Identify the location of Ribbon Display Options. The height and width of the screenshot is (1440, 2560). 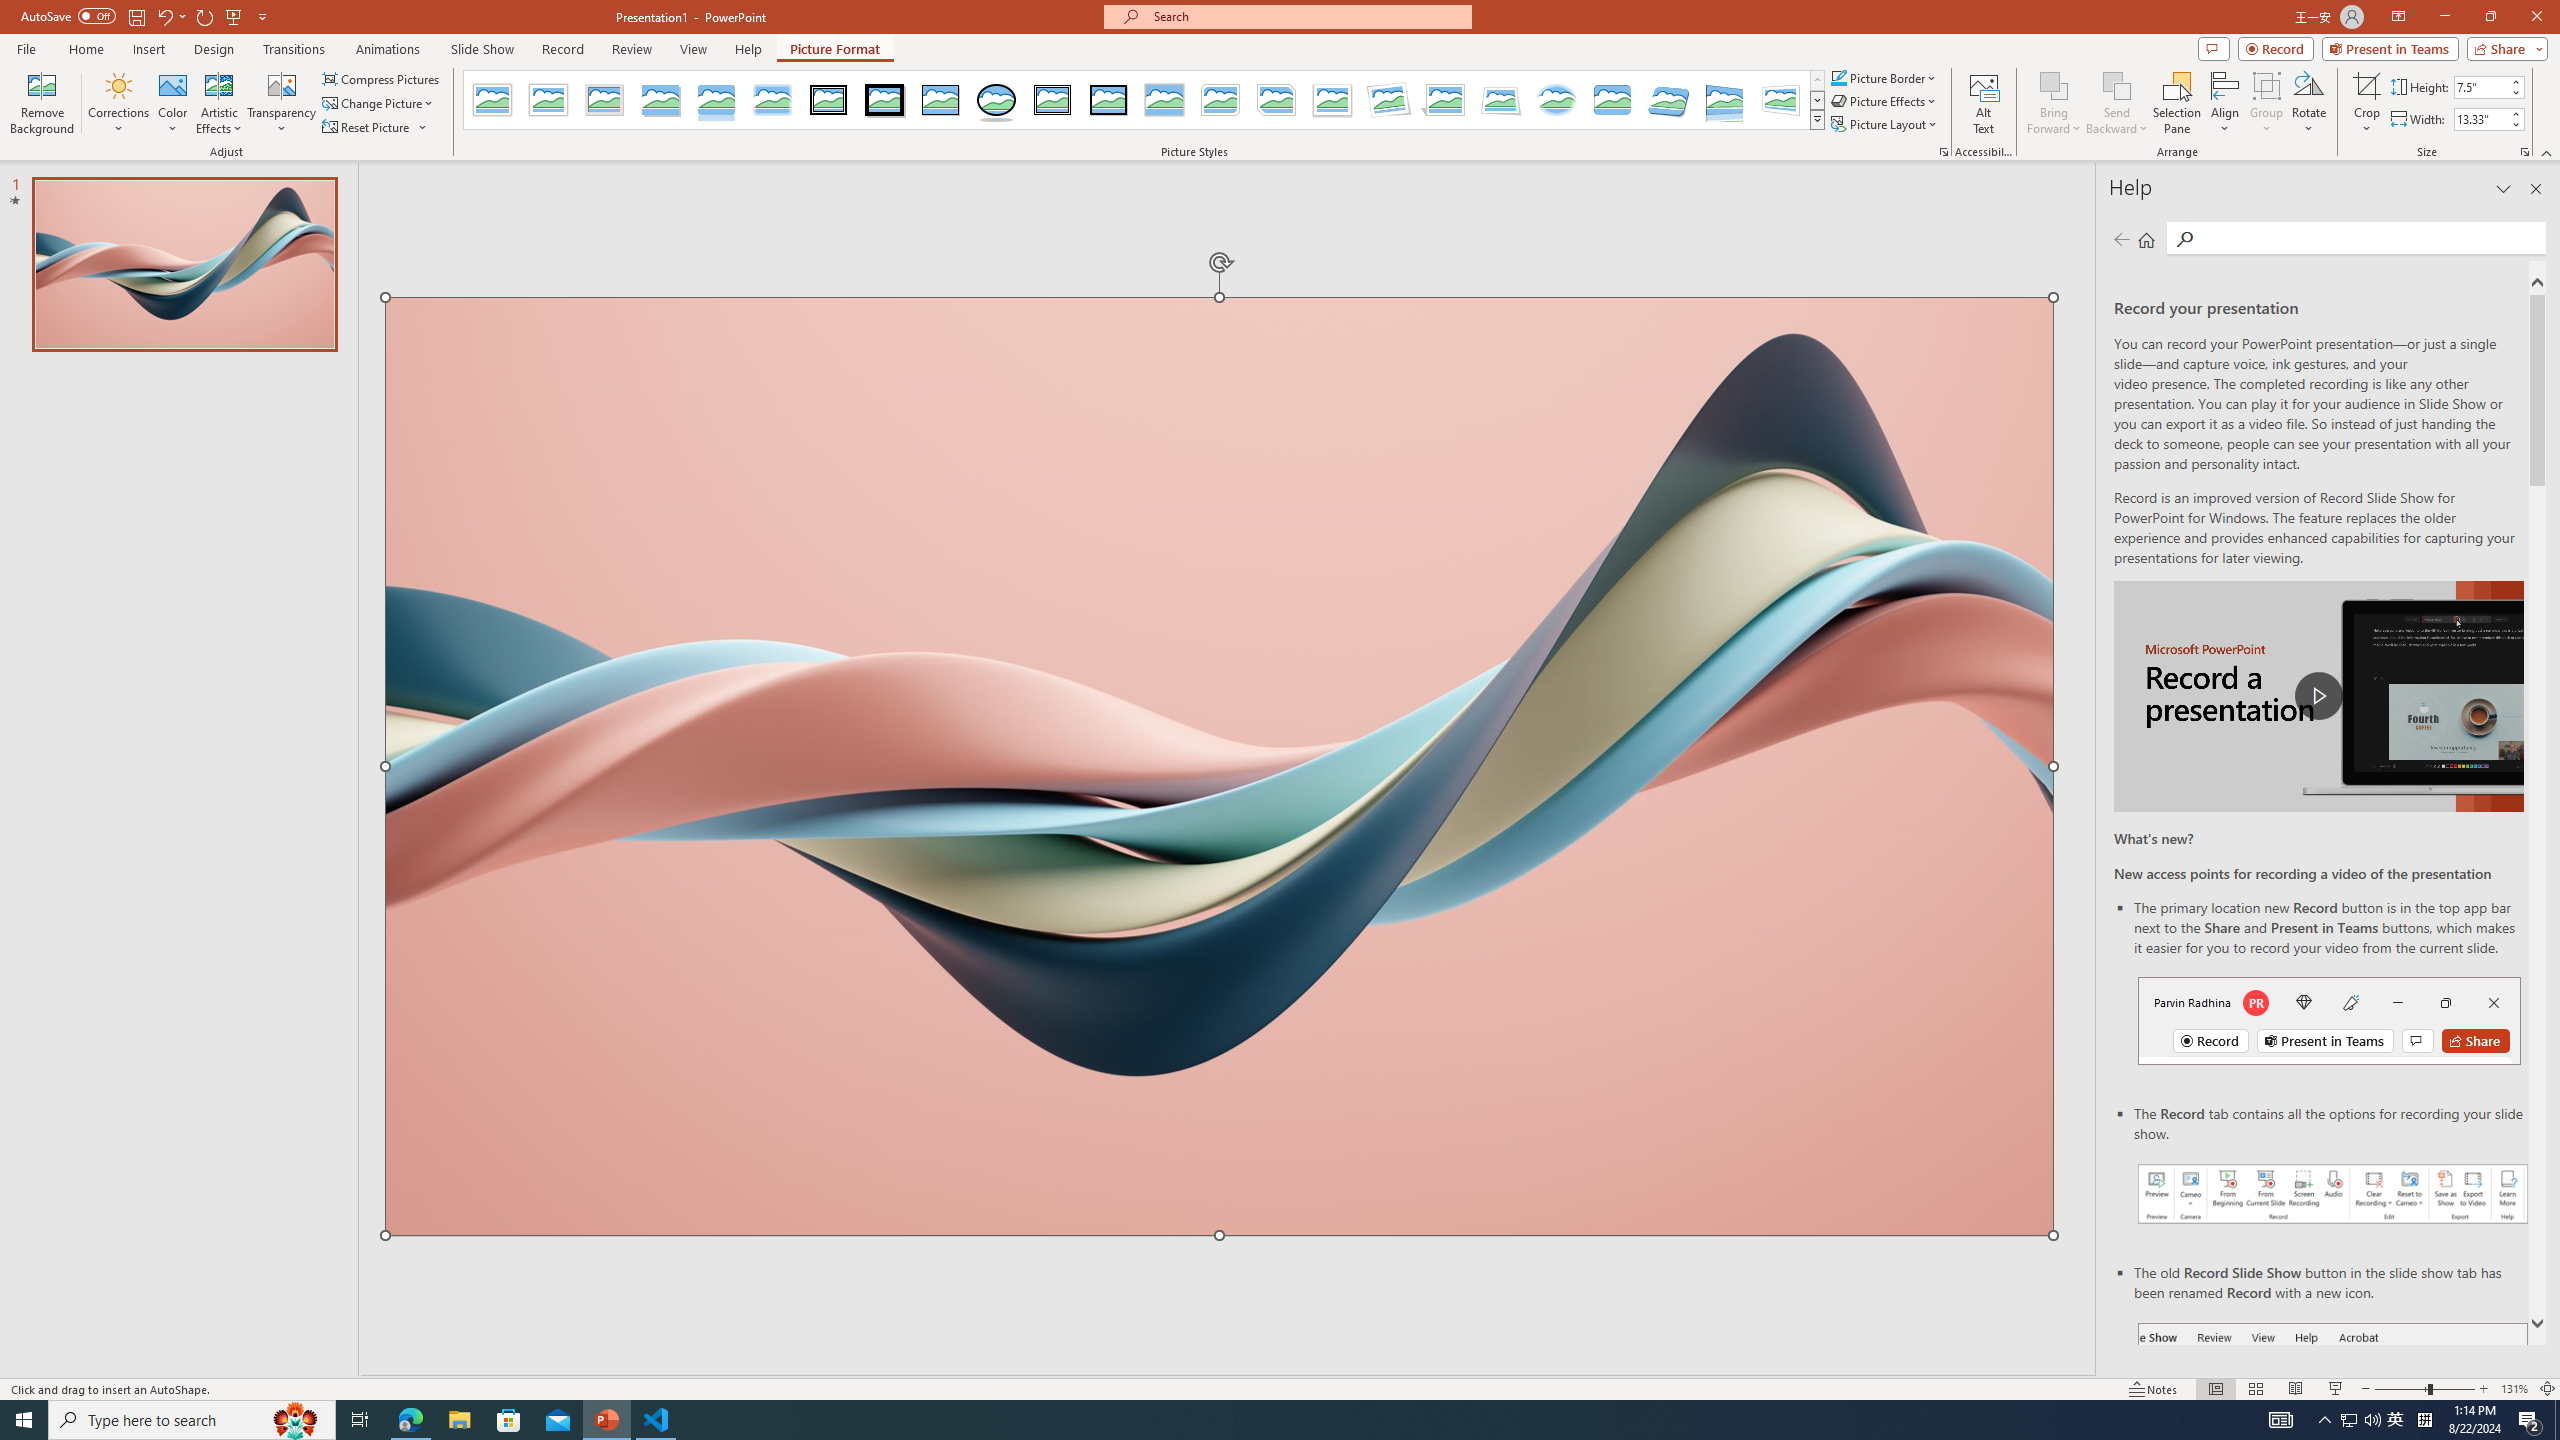
(2398, 17).